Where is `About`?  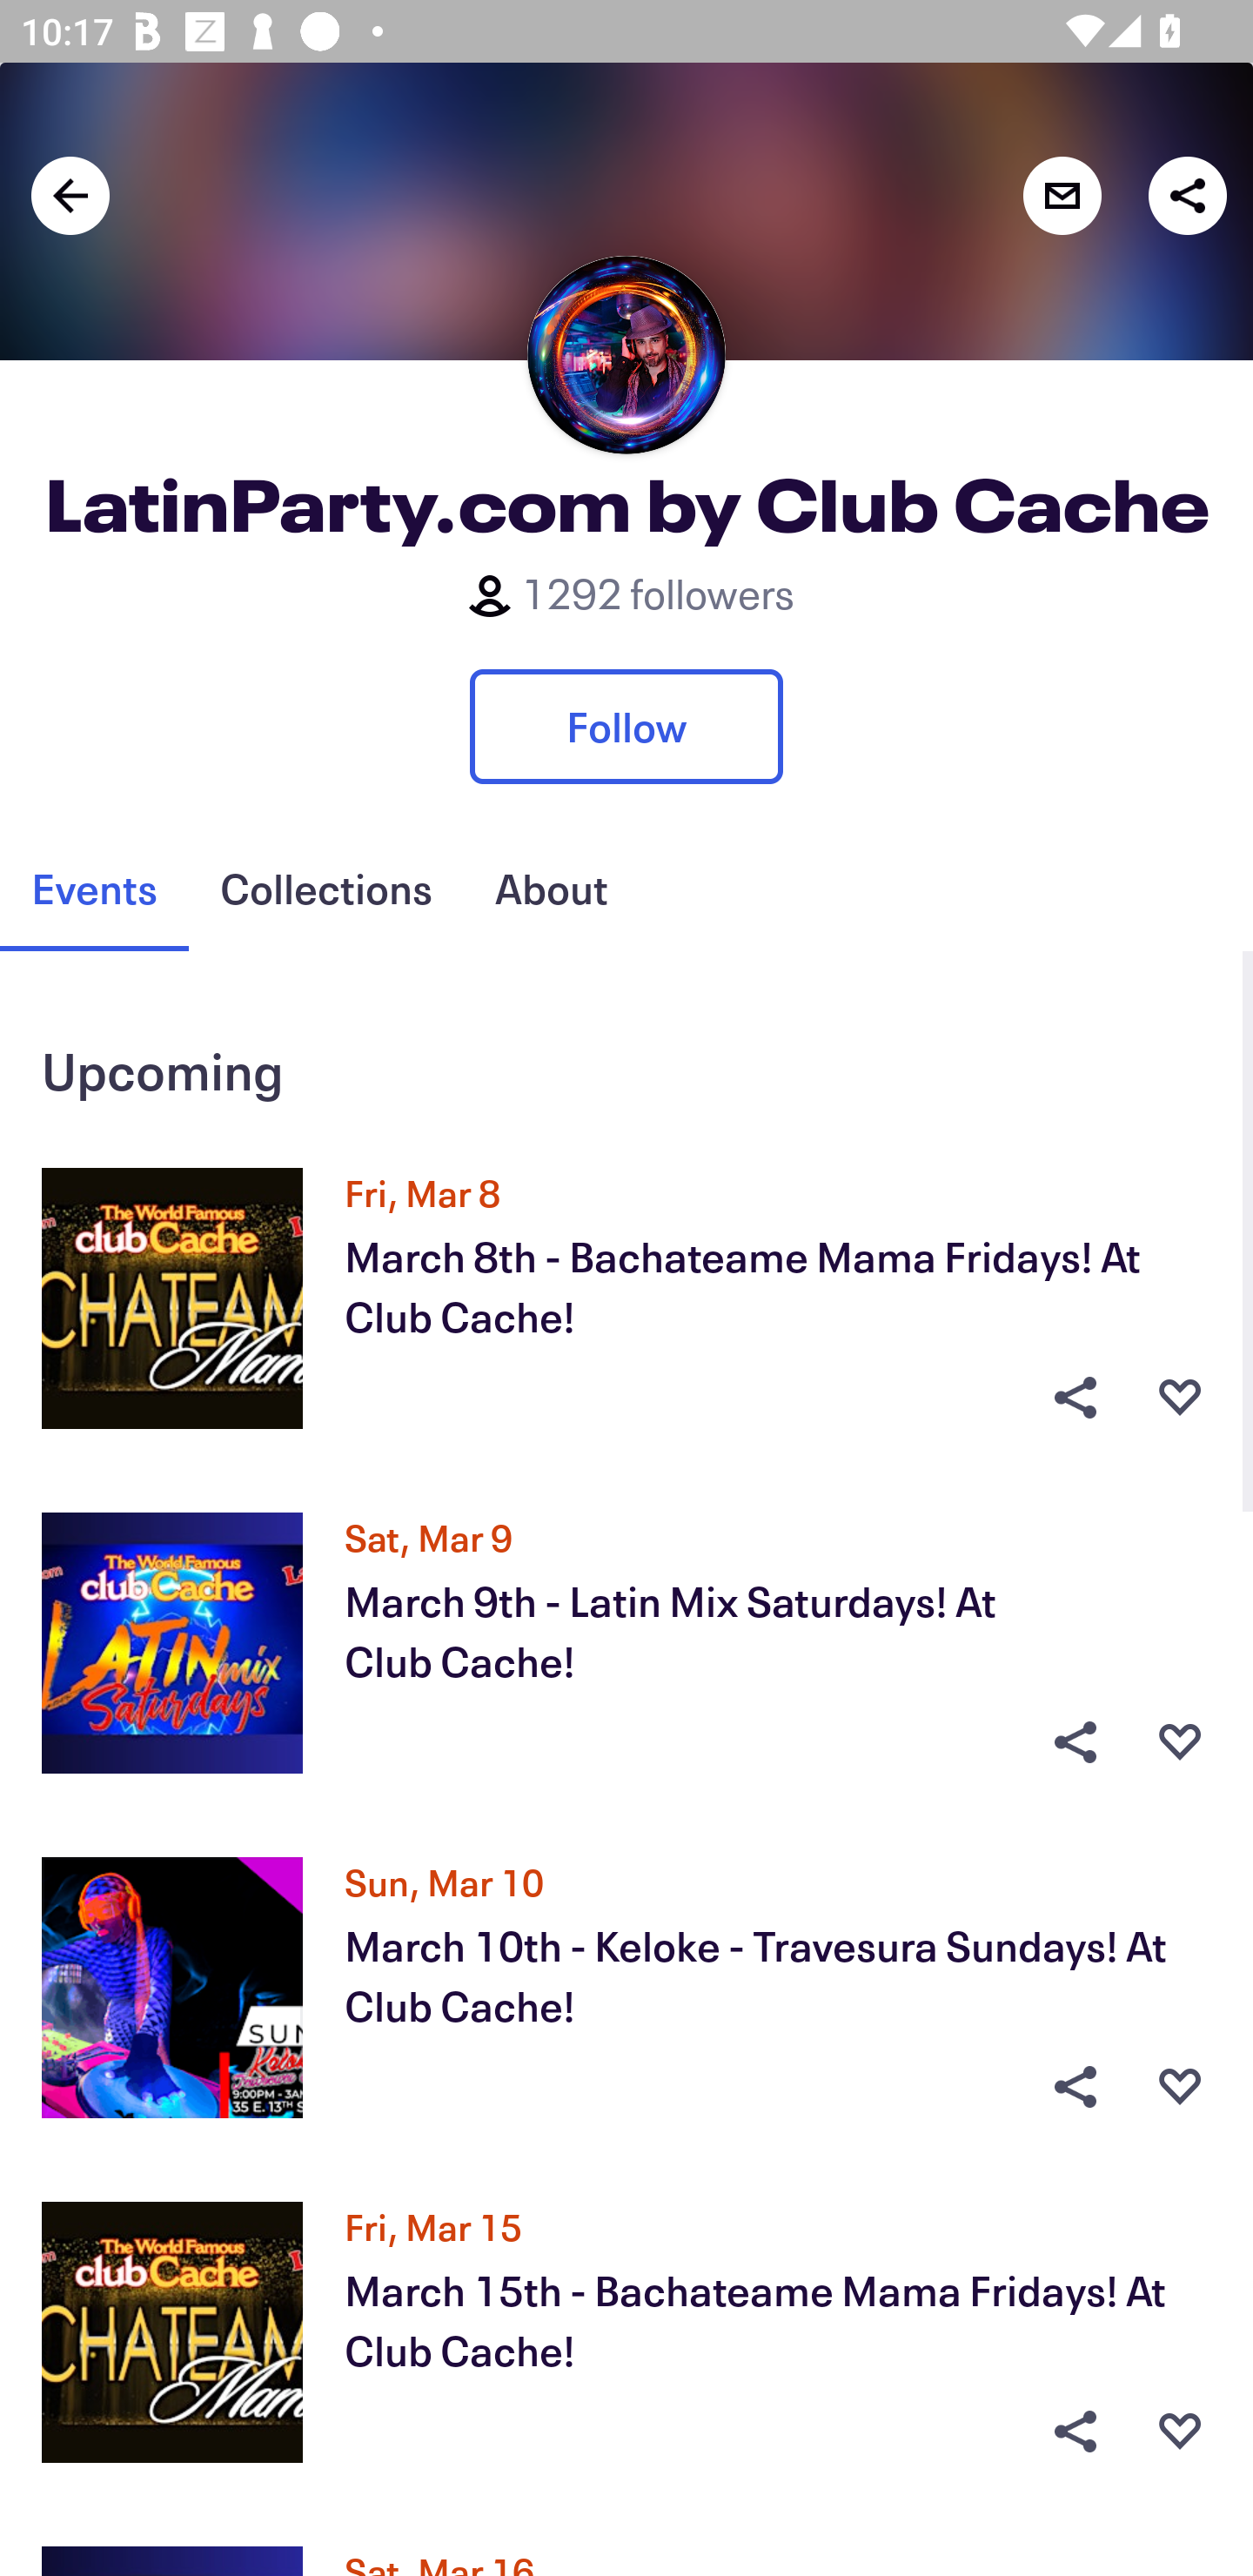
About is located at coordinates (551, 889).